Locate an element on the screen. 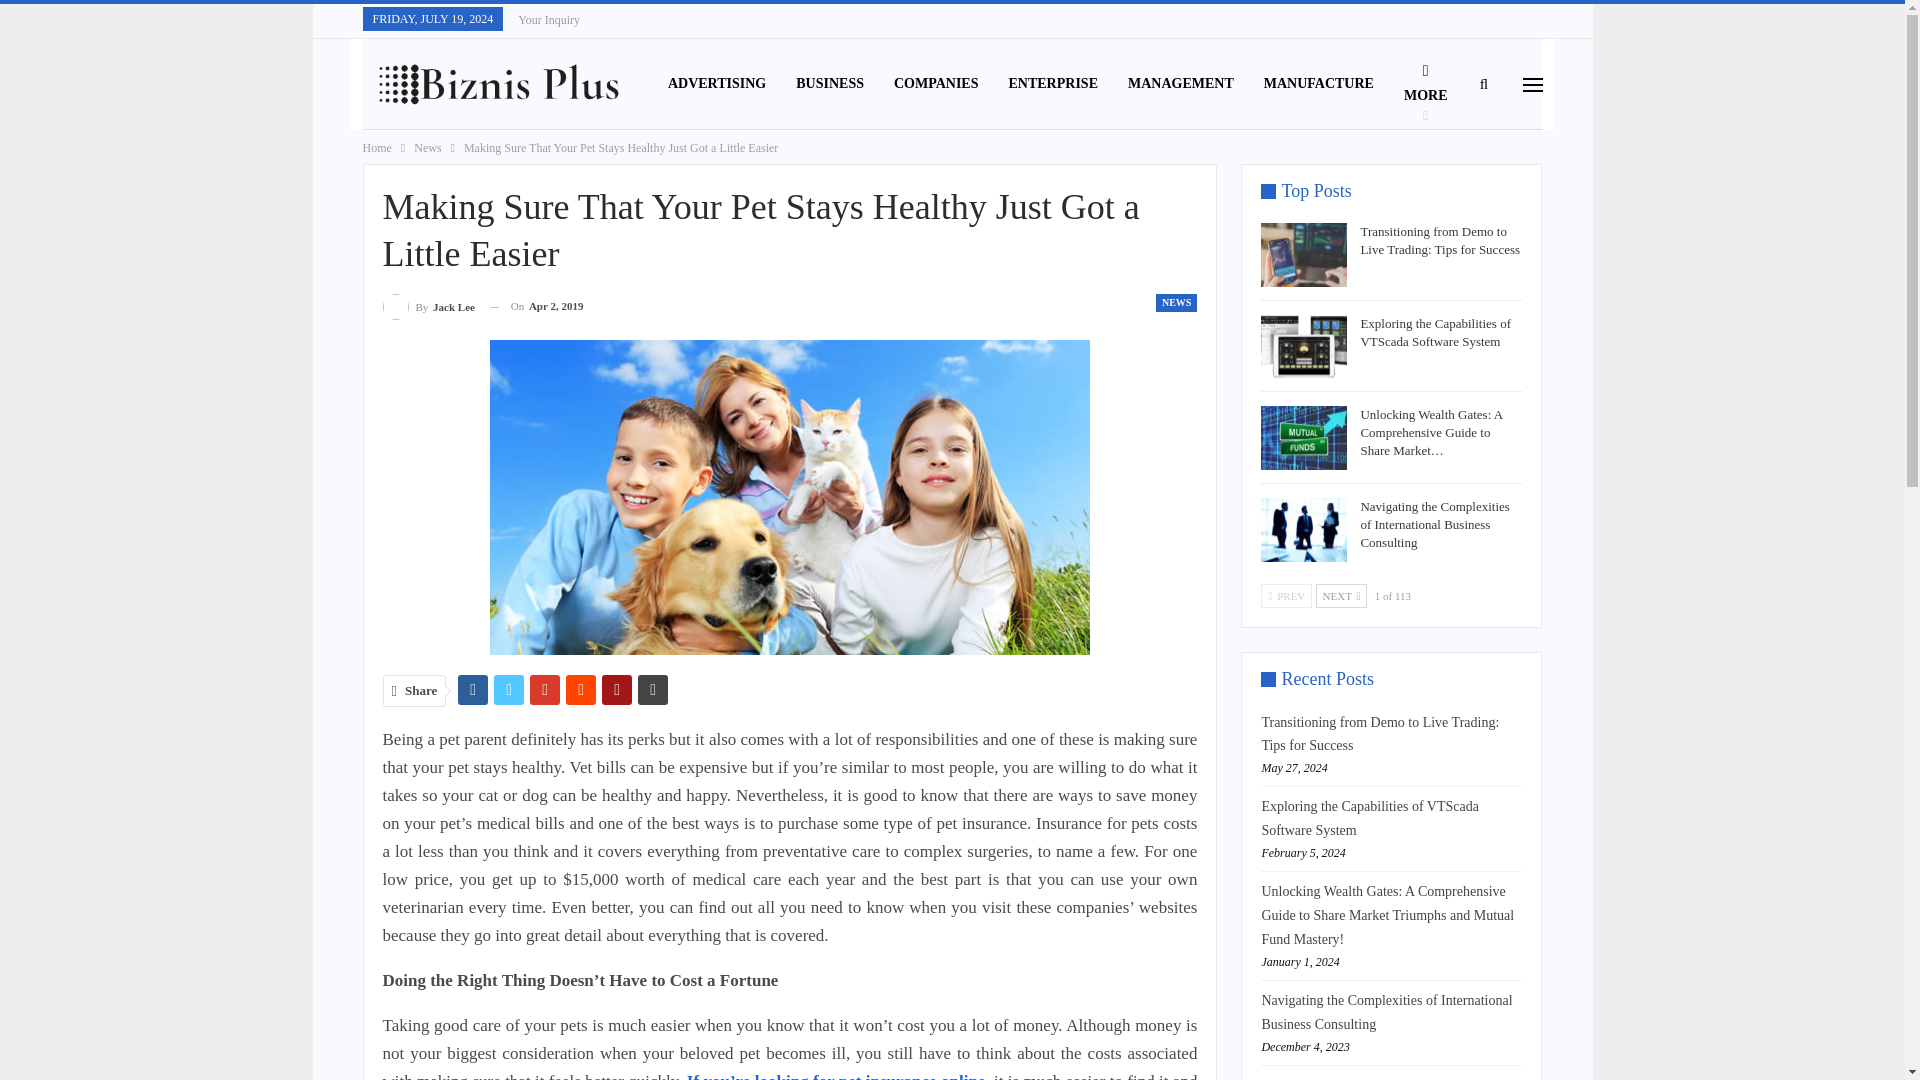 This screenshot has height=1080, width=1920. Browse Author Articles is located at coordinates (428, 306).